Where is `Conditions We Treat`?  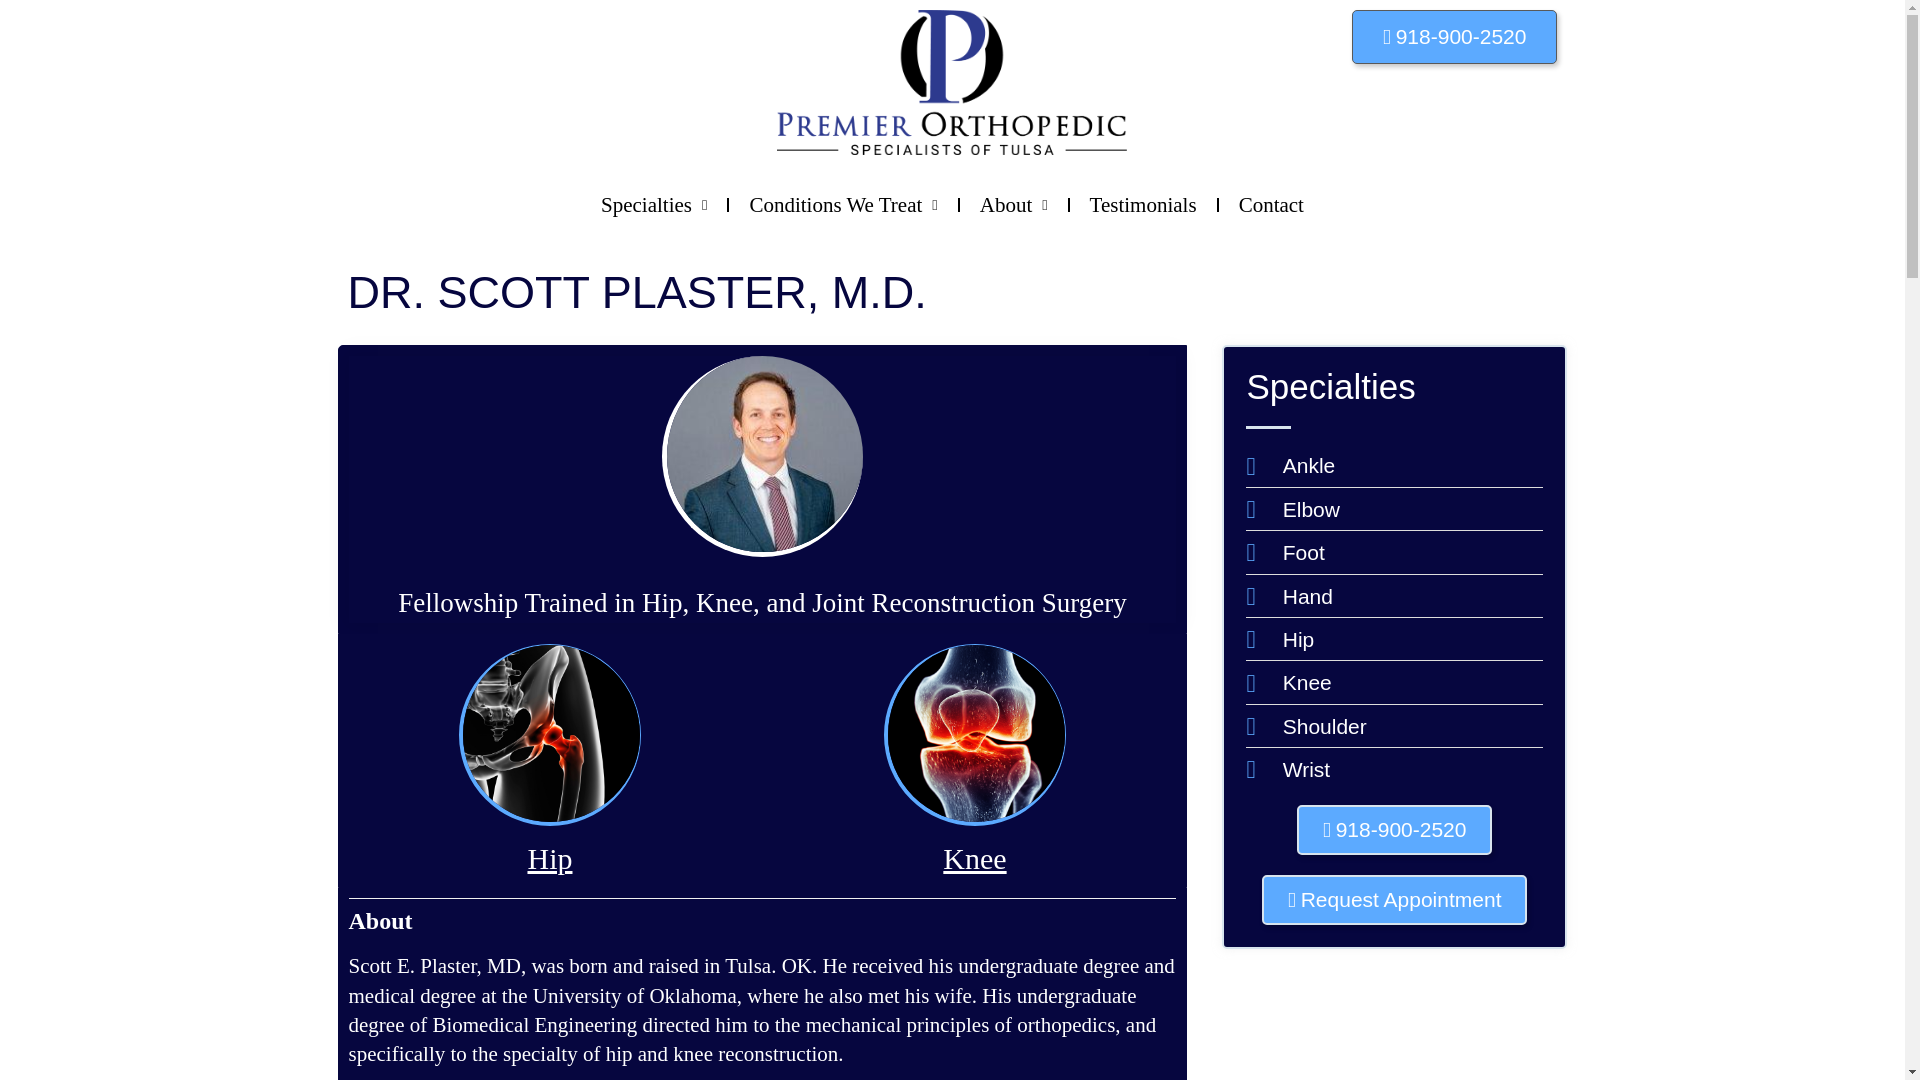 Conditions We Treat is located at coordinates (842, 204).